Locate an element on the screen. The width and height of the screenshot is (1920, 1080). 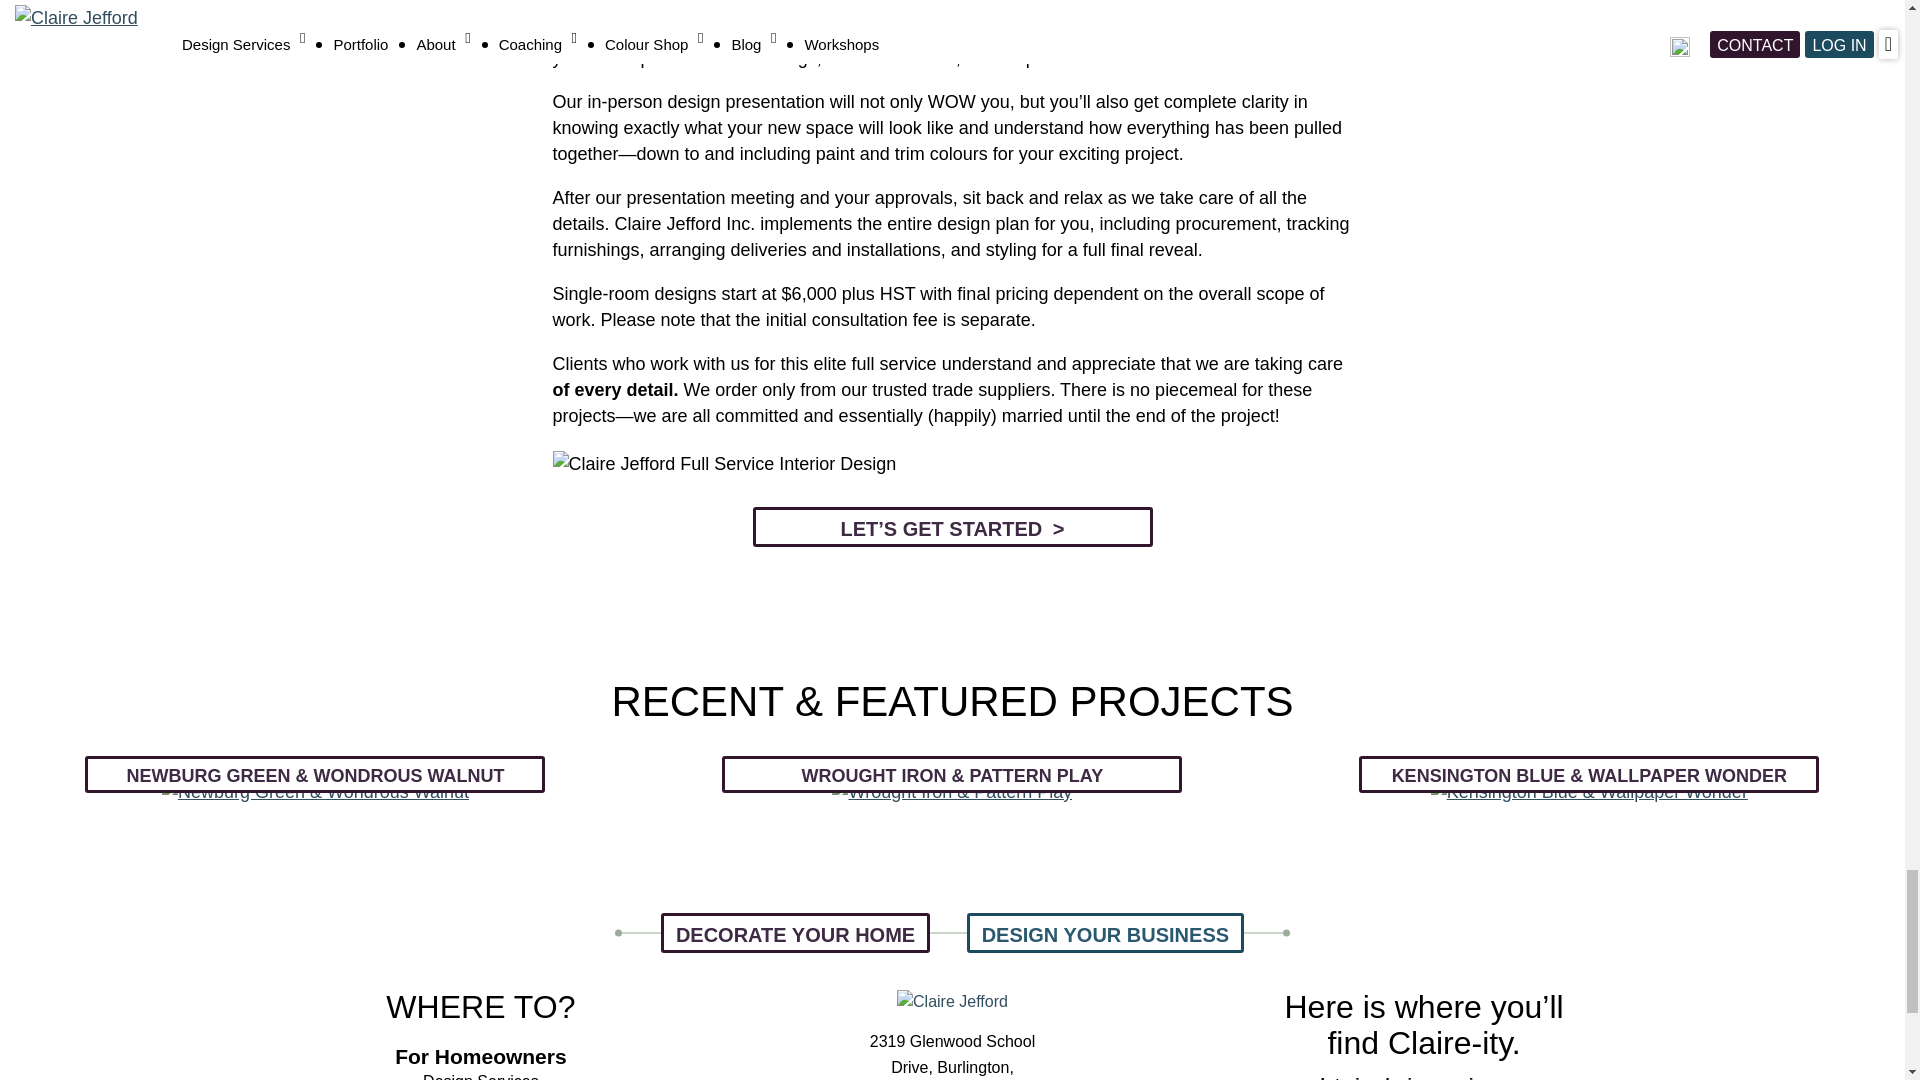
Design Your Business is located at coordinates (1106, 932).